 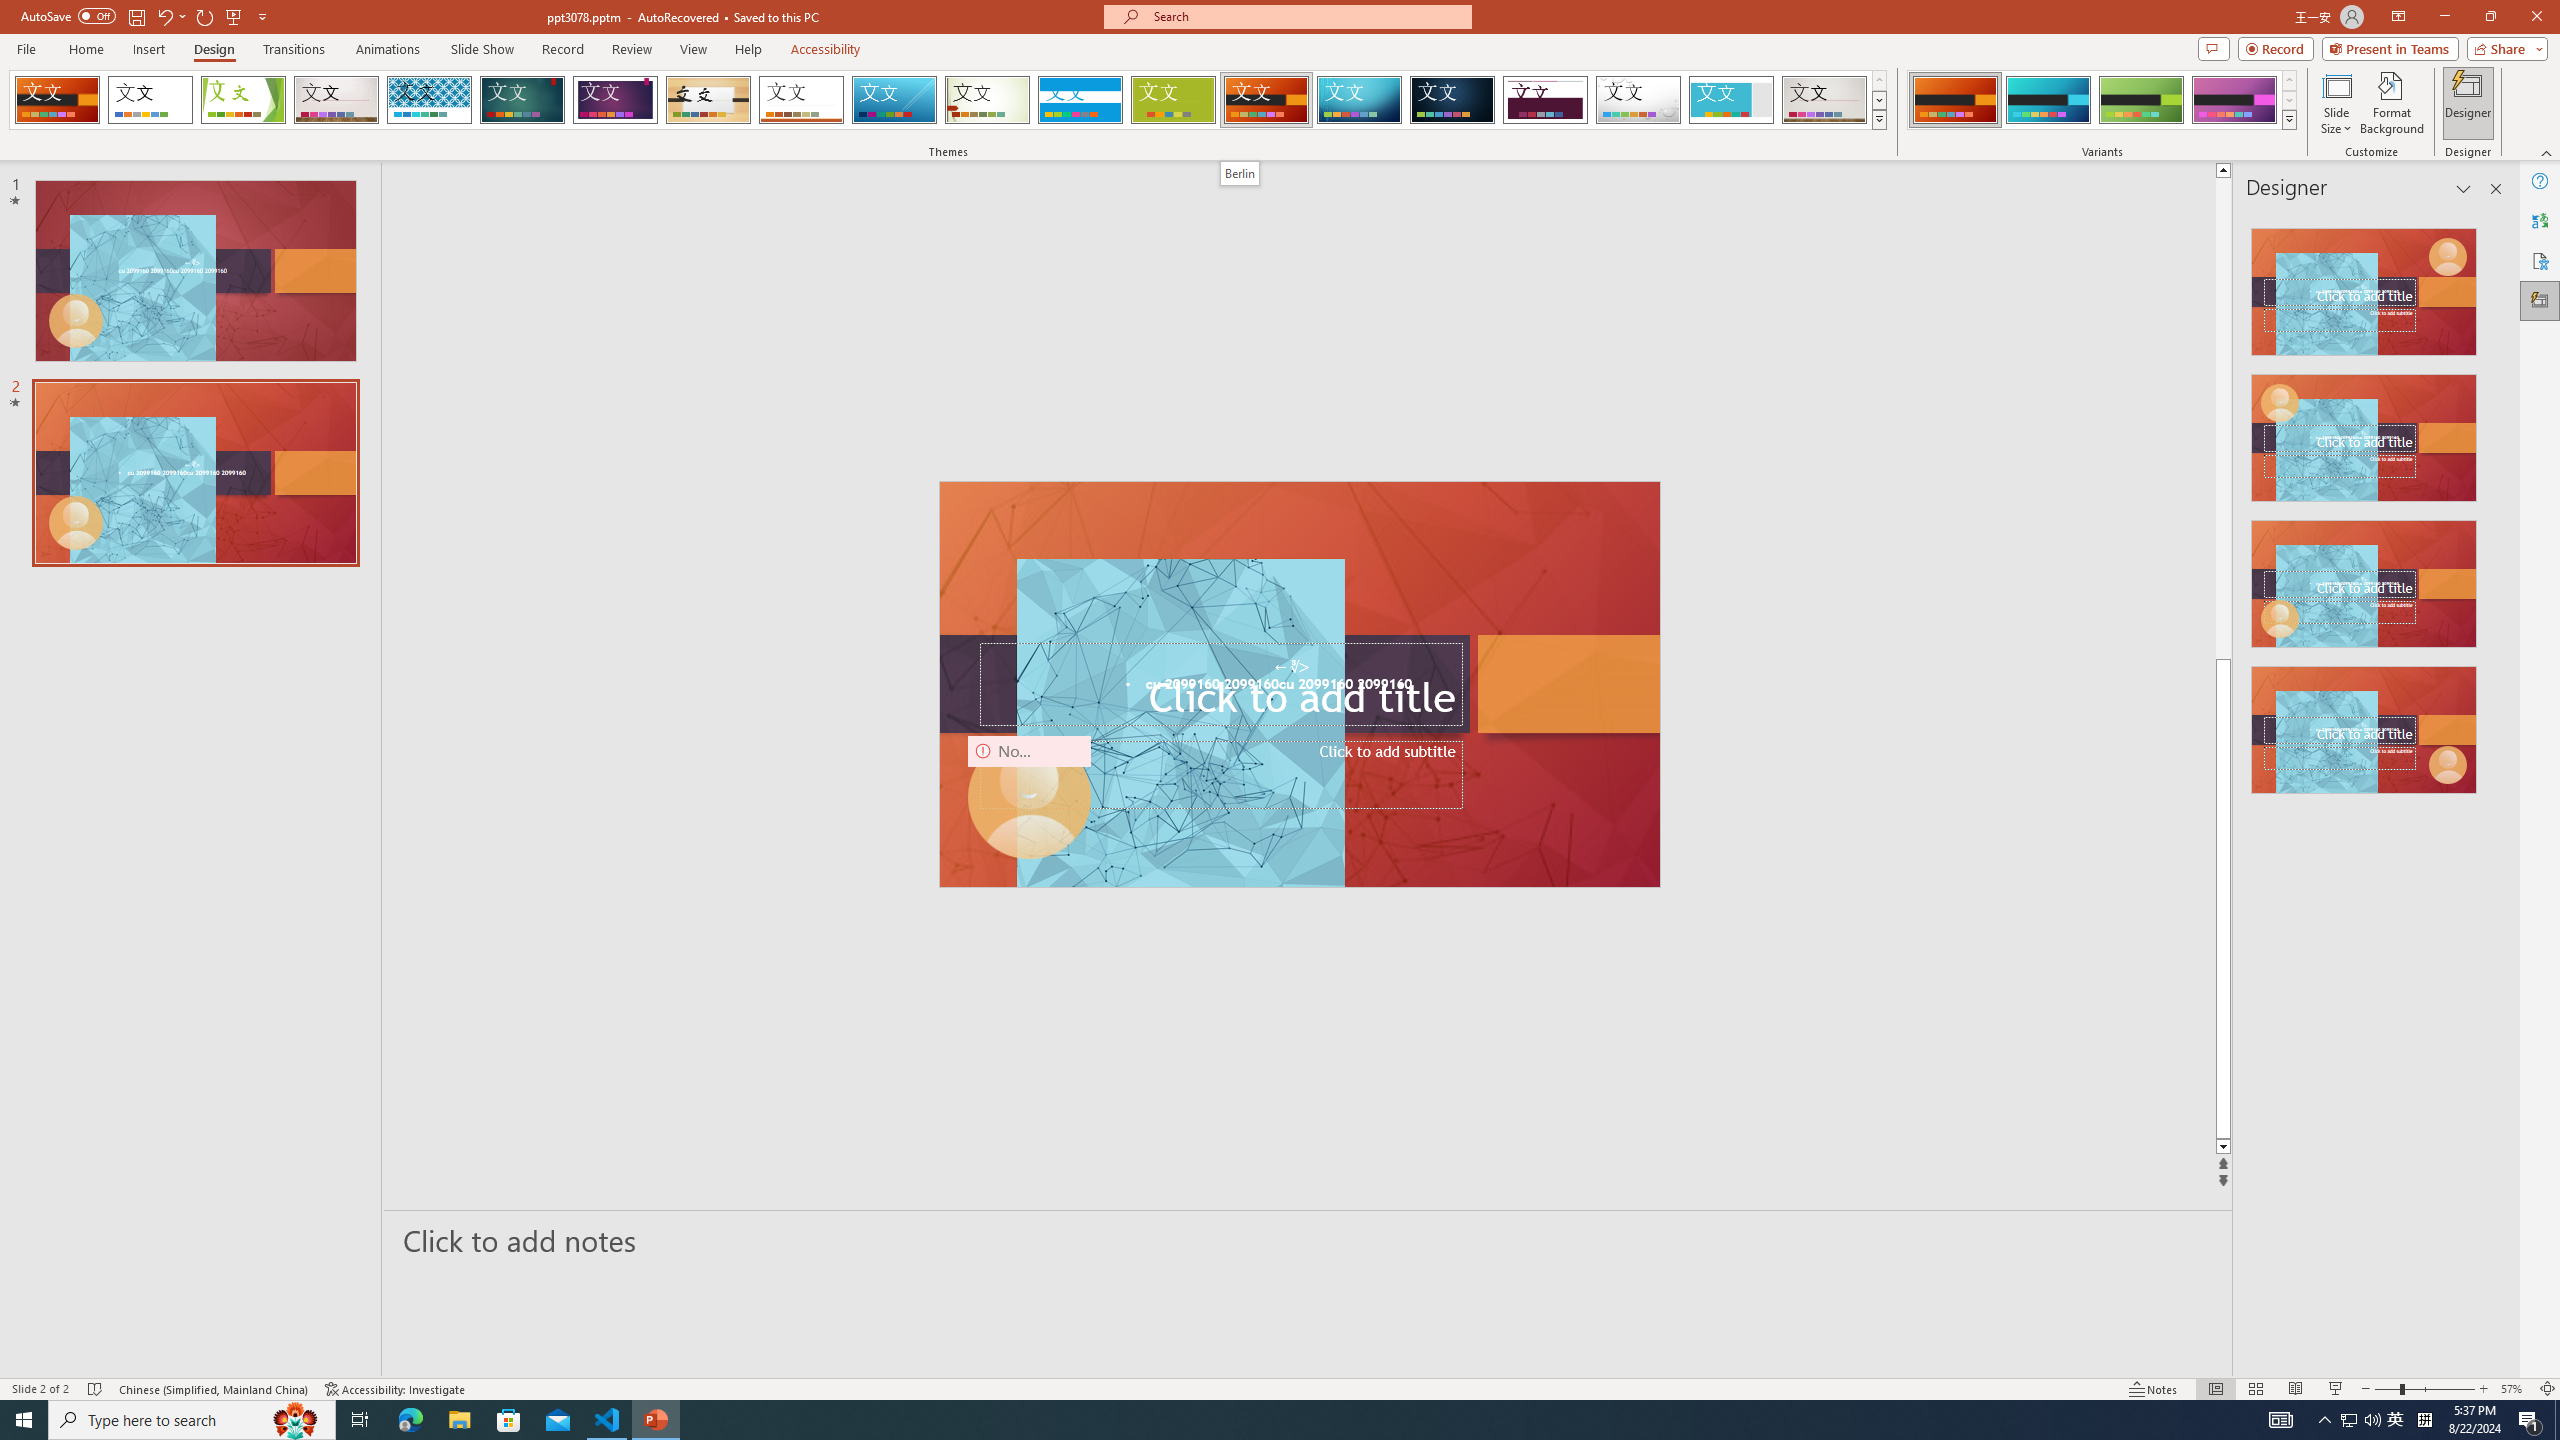 I want to click on Berlin Variant 2, so click(x=2048, y=100).